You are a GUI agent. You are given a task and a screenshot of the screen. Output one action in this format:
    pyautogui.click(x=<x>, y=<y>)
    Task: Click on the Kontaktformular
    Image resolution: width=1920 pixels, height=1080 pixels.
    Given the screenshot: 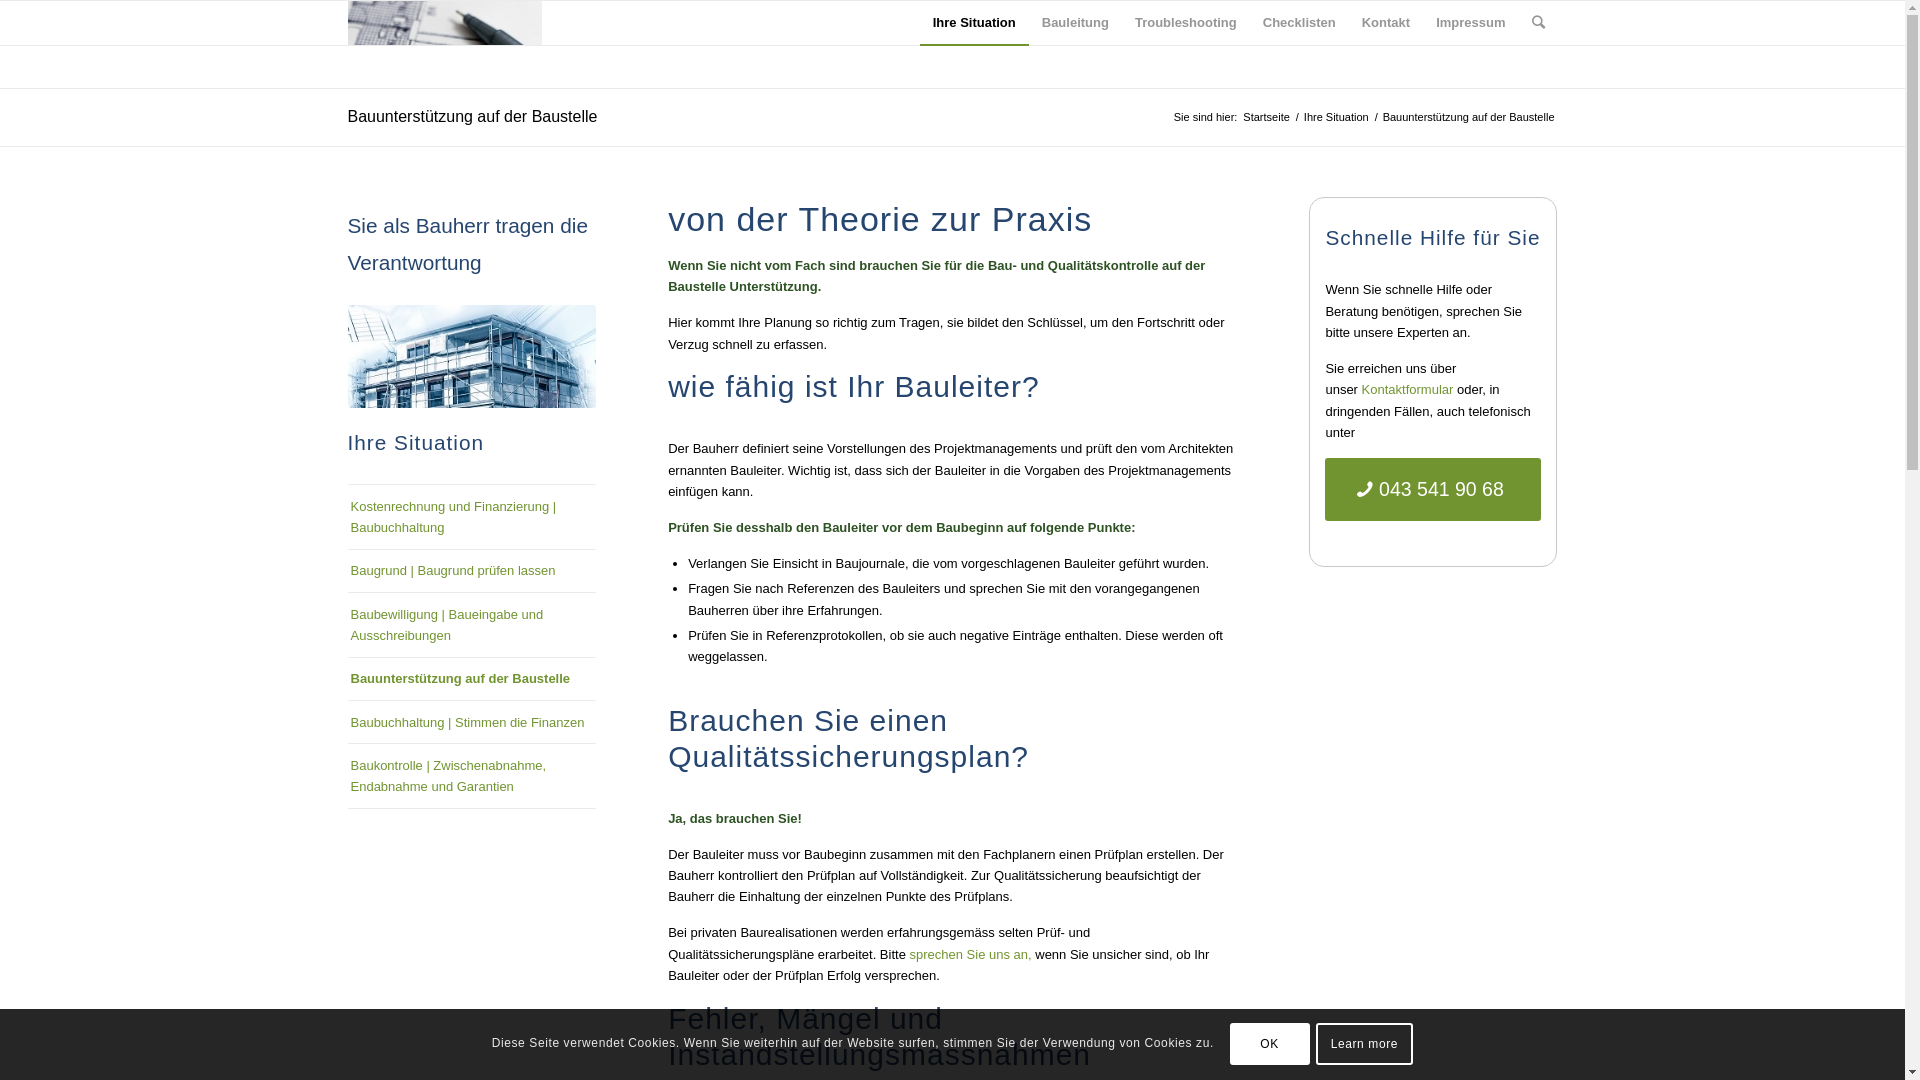 What is the action you would take?
    pyautogui.click(x=1408, y=390)
    